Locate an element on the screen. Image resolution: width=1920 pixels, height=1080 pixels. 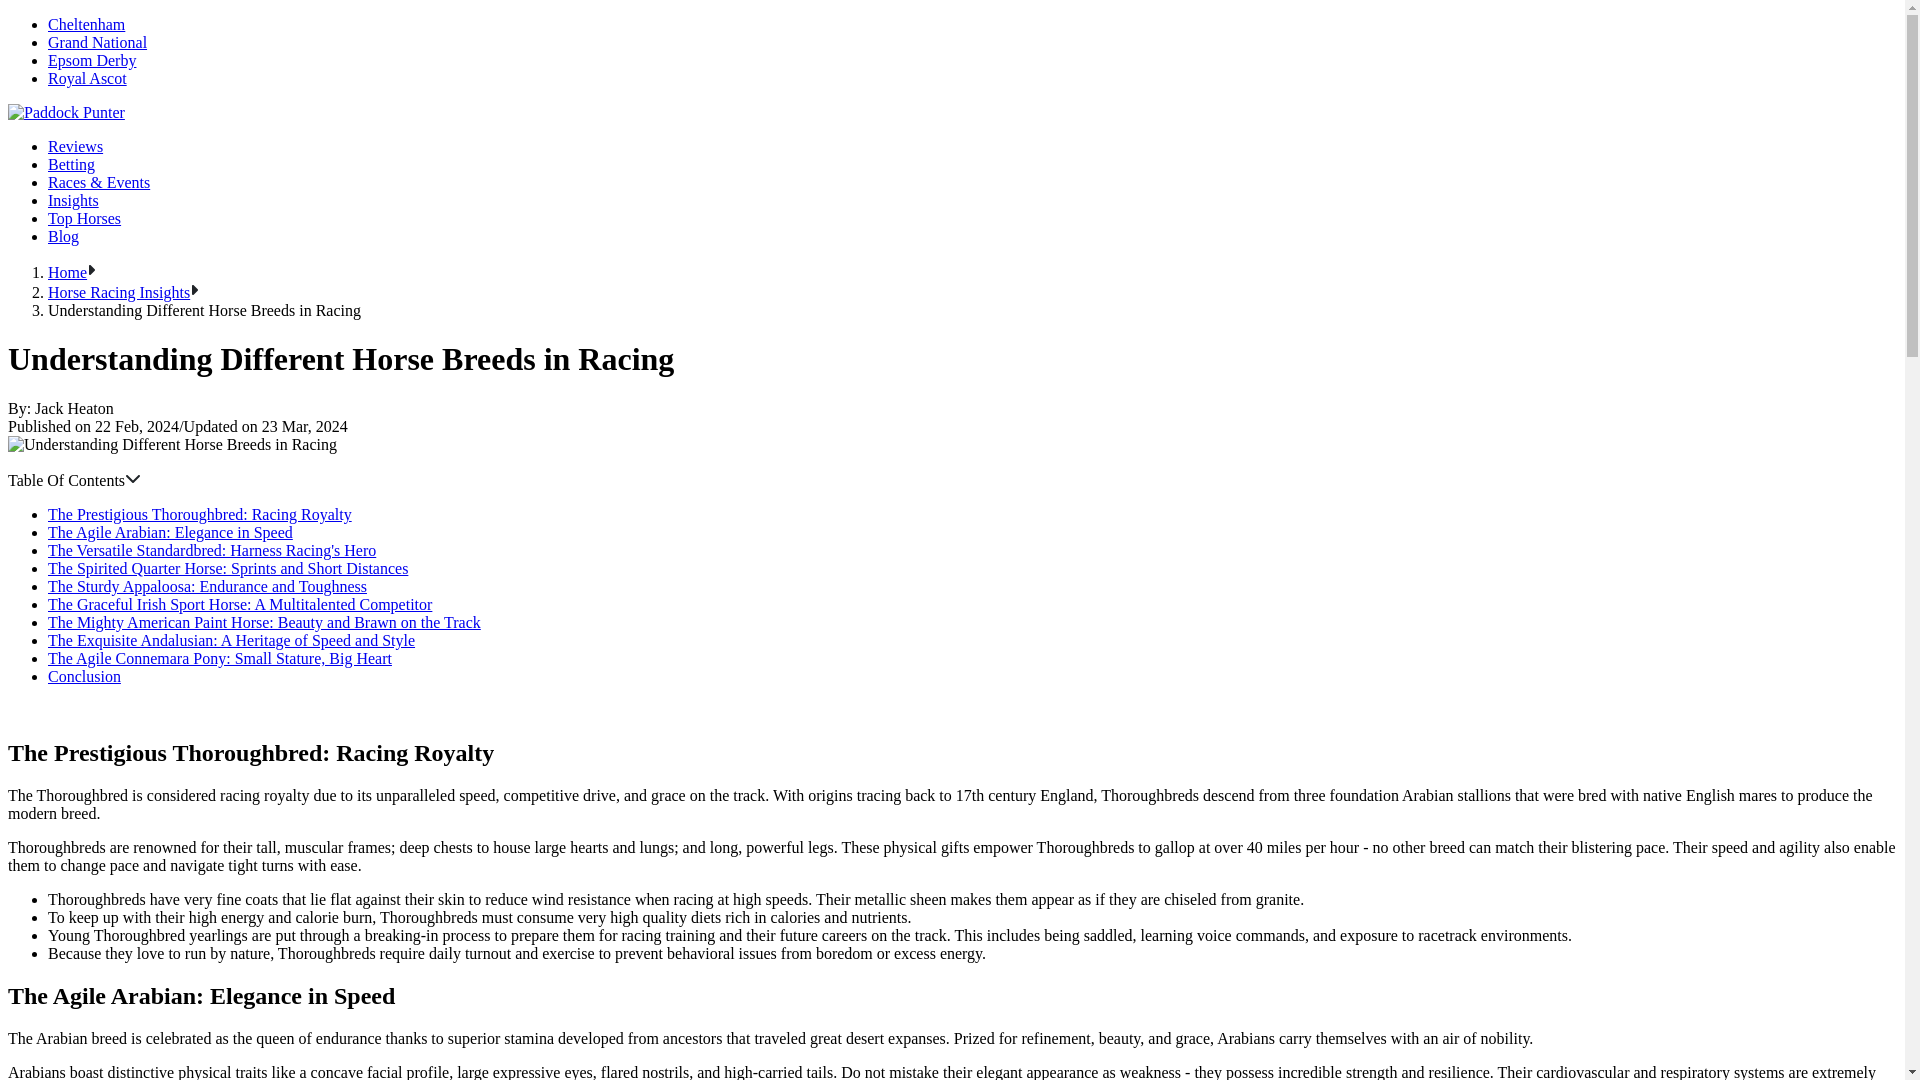
Home is located at coordinates (67, 272).